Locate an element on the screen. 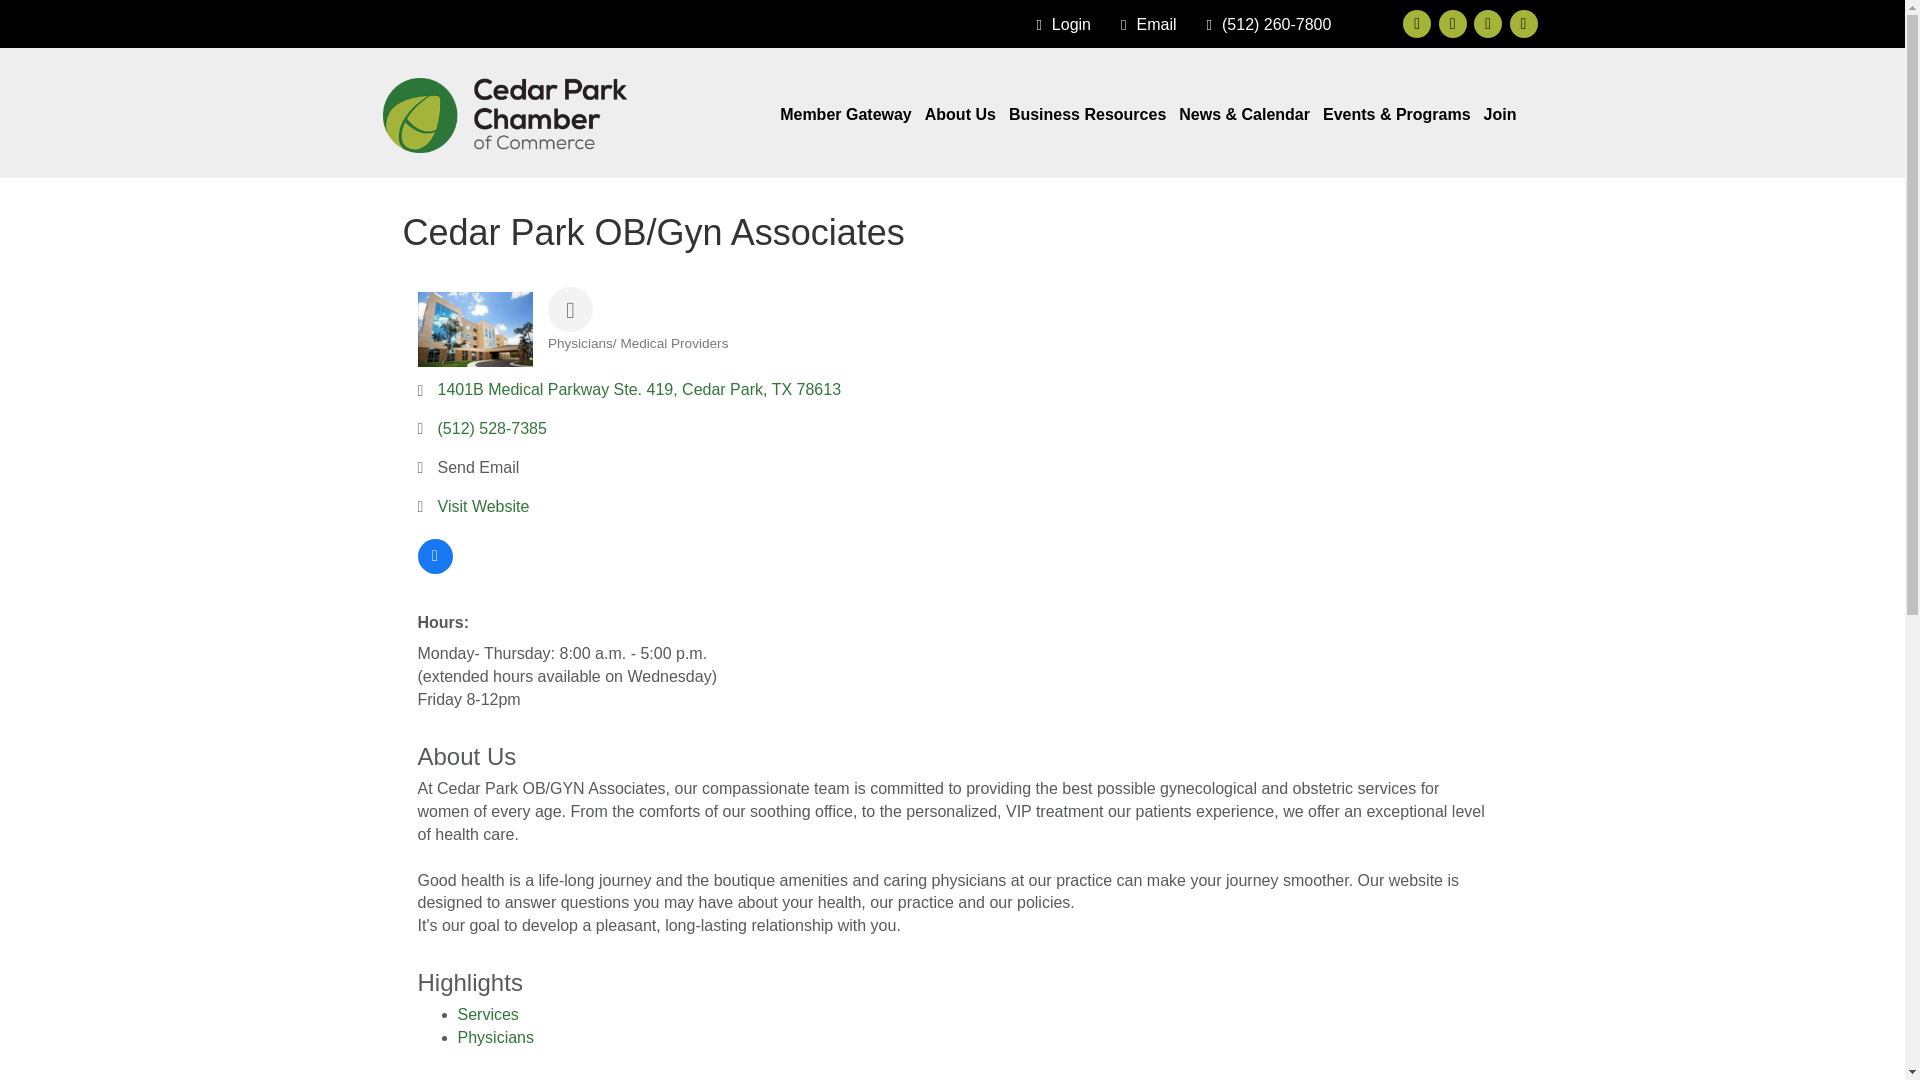 The image size is (1920, 1080). Business Resources is located at coordinates (1086, 114).